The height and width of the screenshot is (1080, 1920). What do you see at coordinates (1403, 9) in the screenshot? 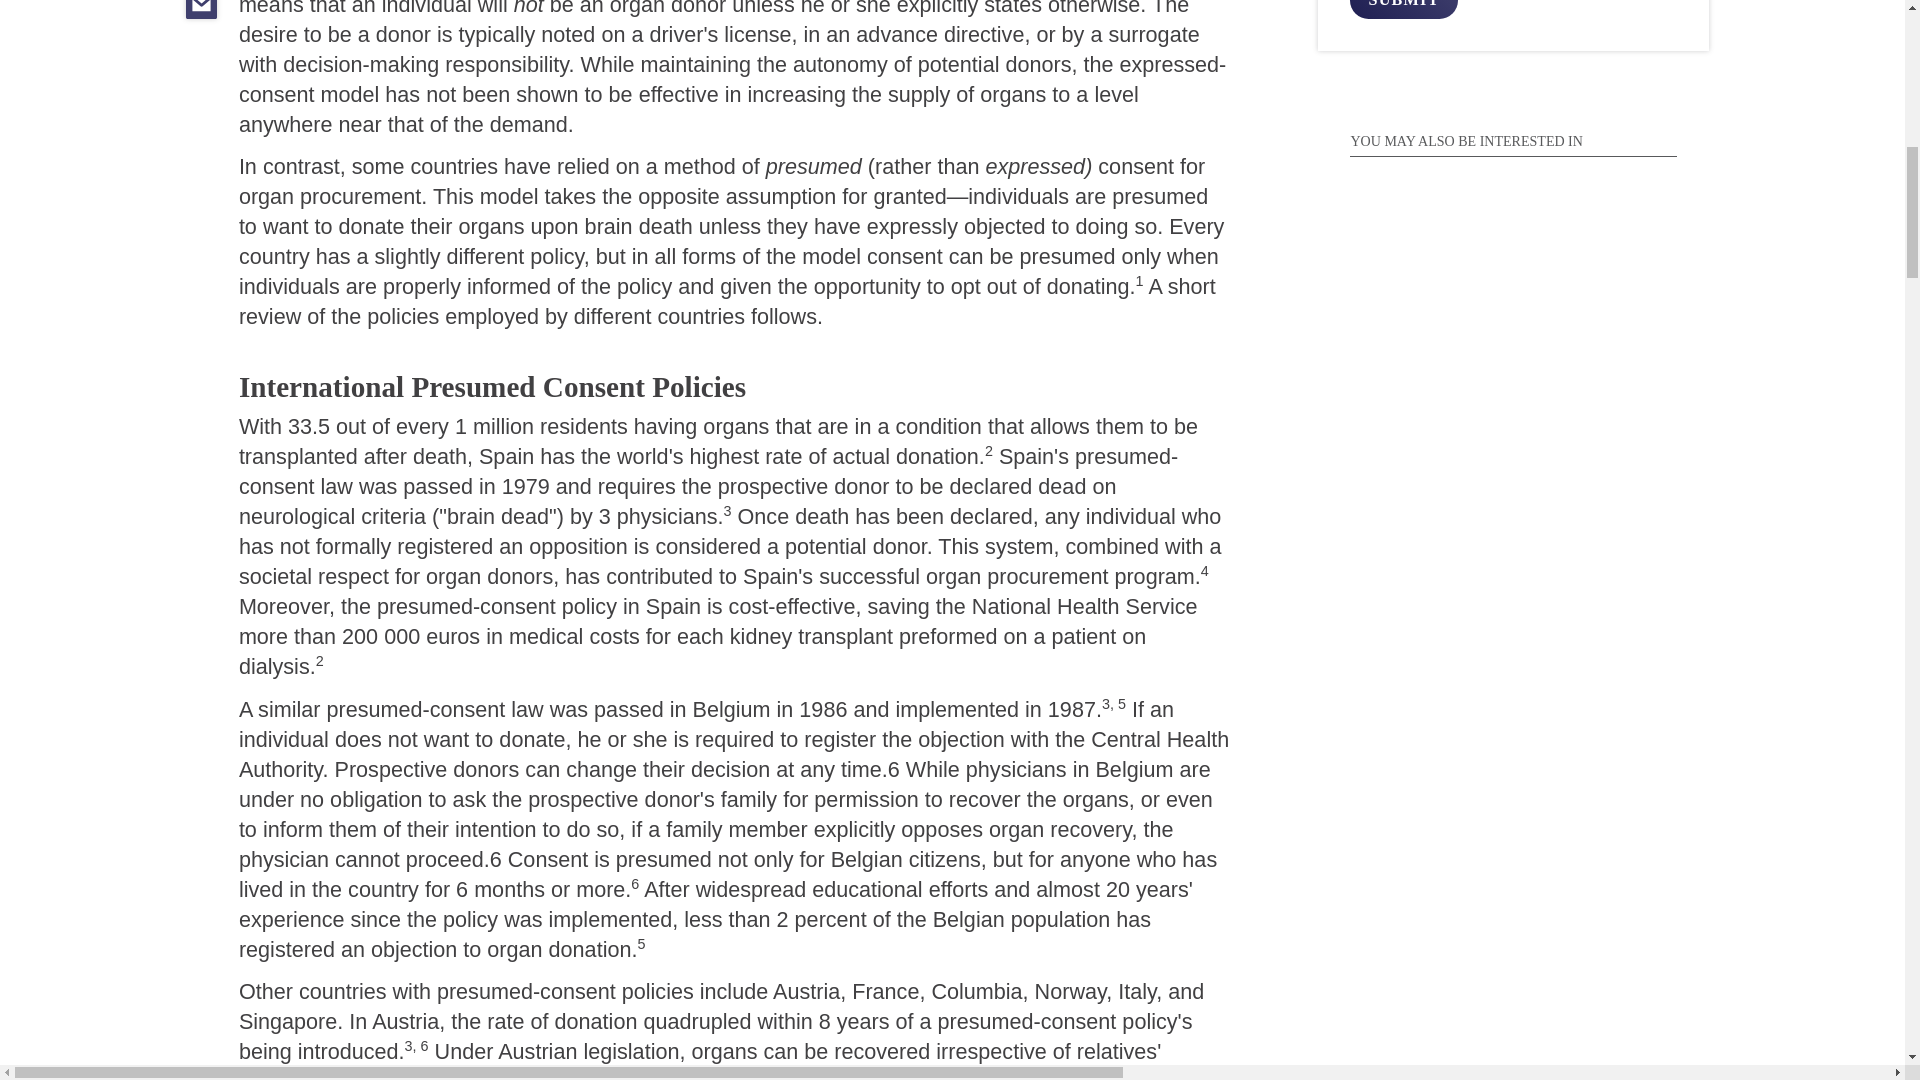
I see `alt` at bounding box center [1403, 9].